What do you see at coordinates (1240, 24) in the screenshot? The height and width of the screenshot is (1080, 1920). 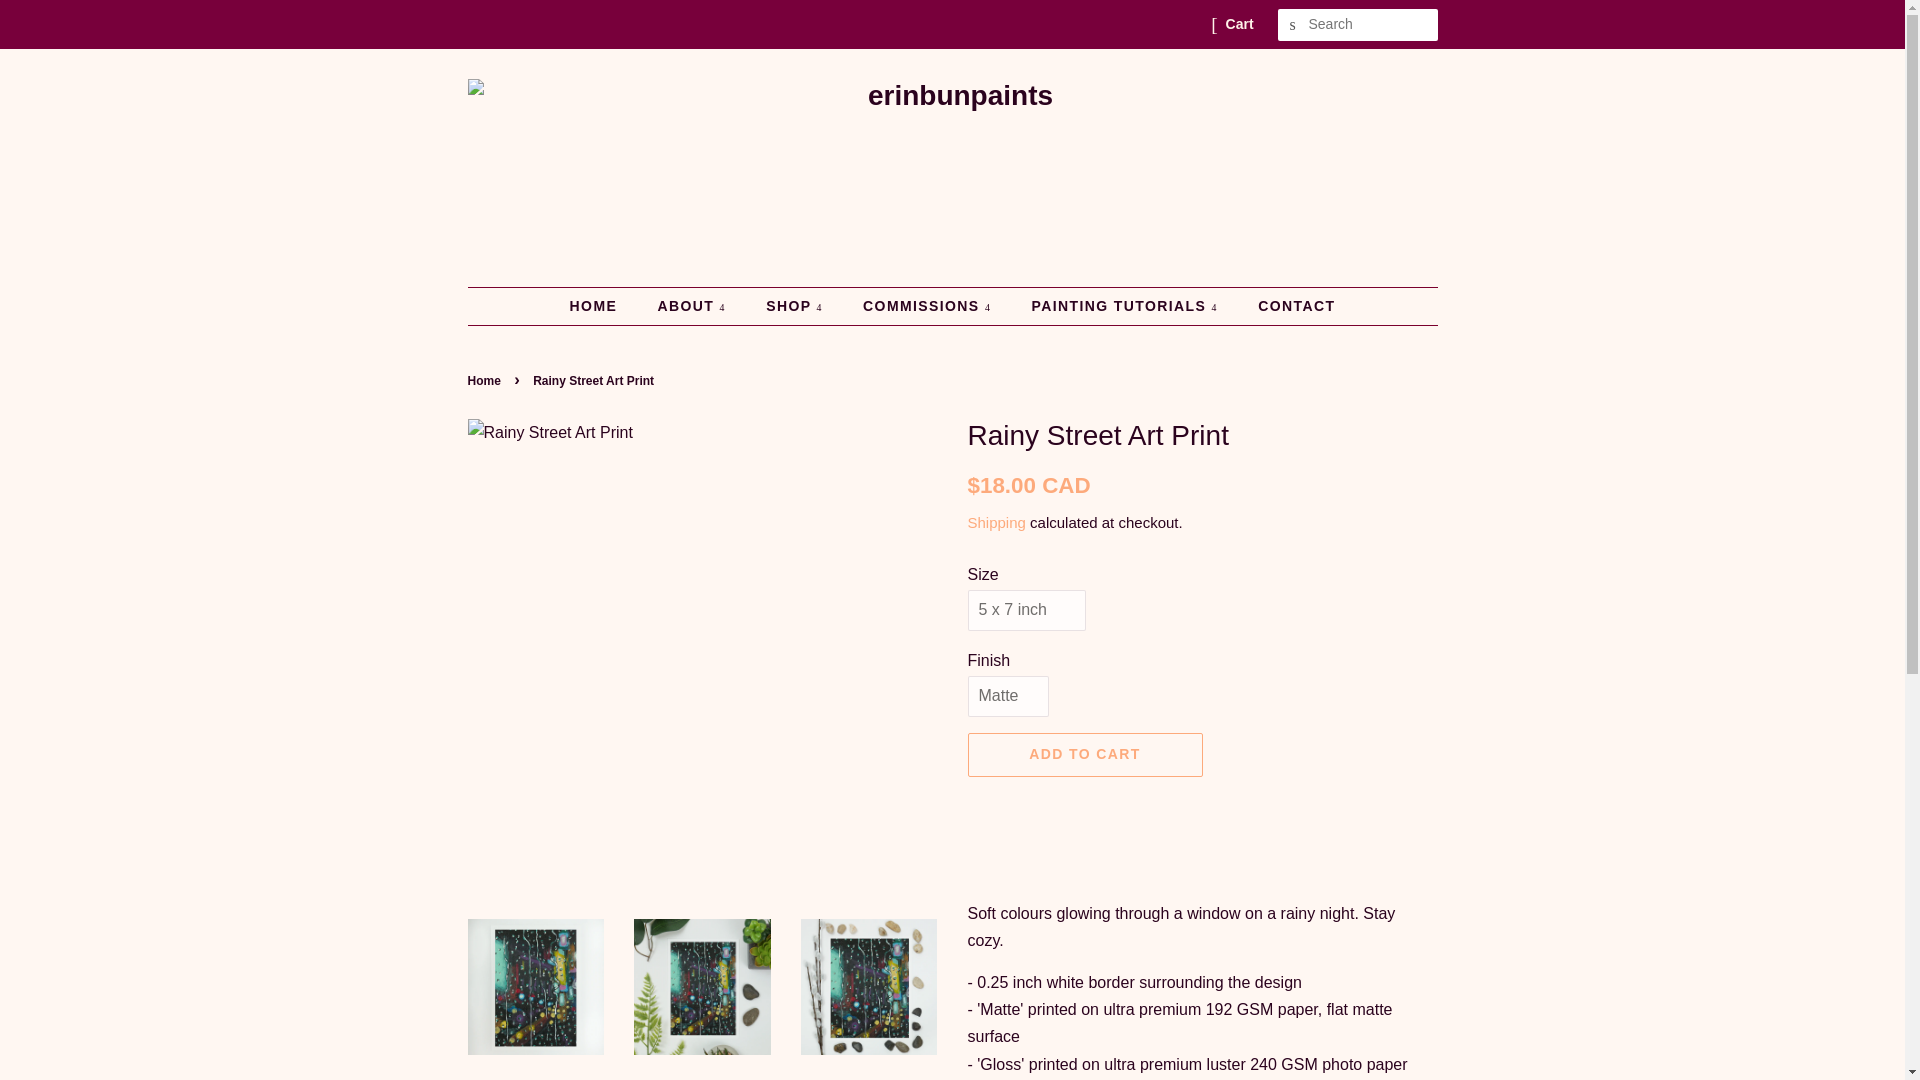 I see `Cart` at bounding box center [1240, 24].